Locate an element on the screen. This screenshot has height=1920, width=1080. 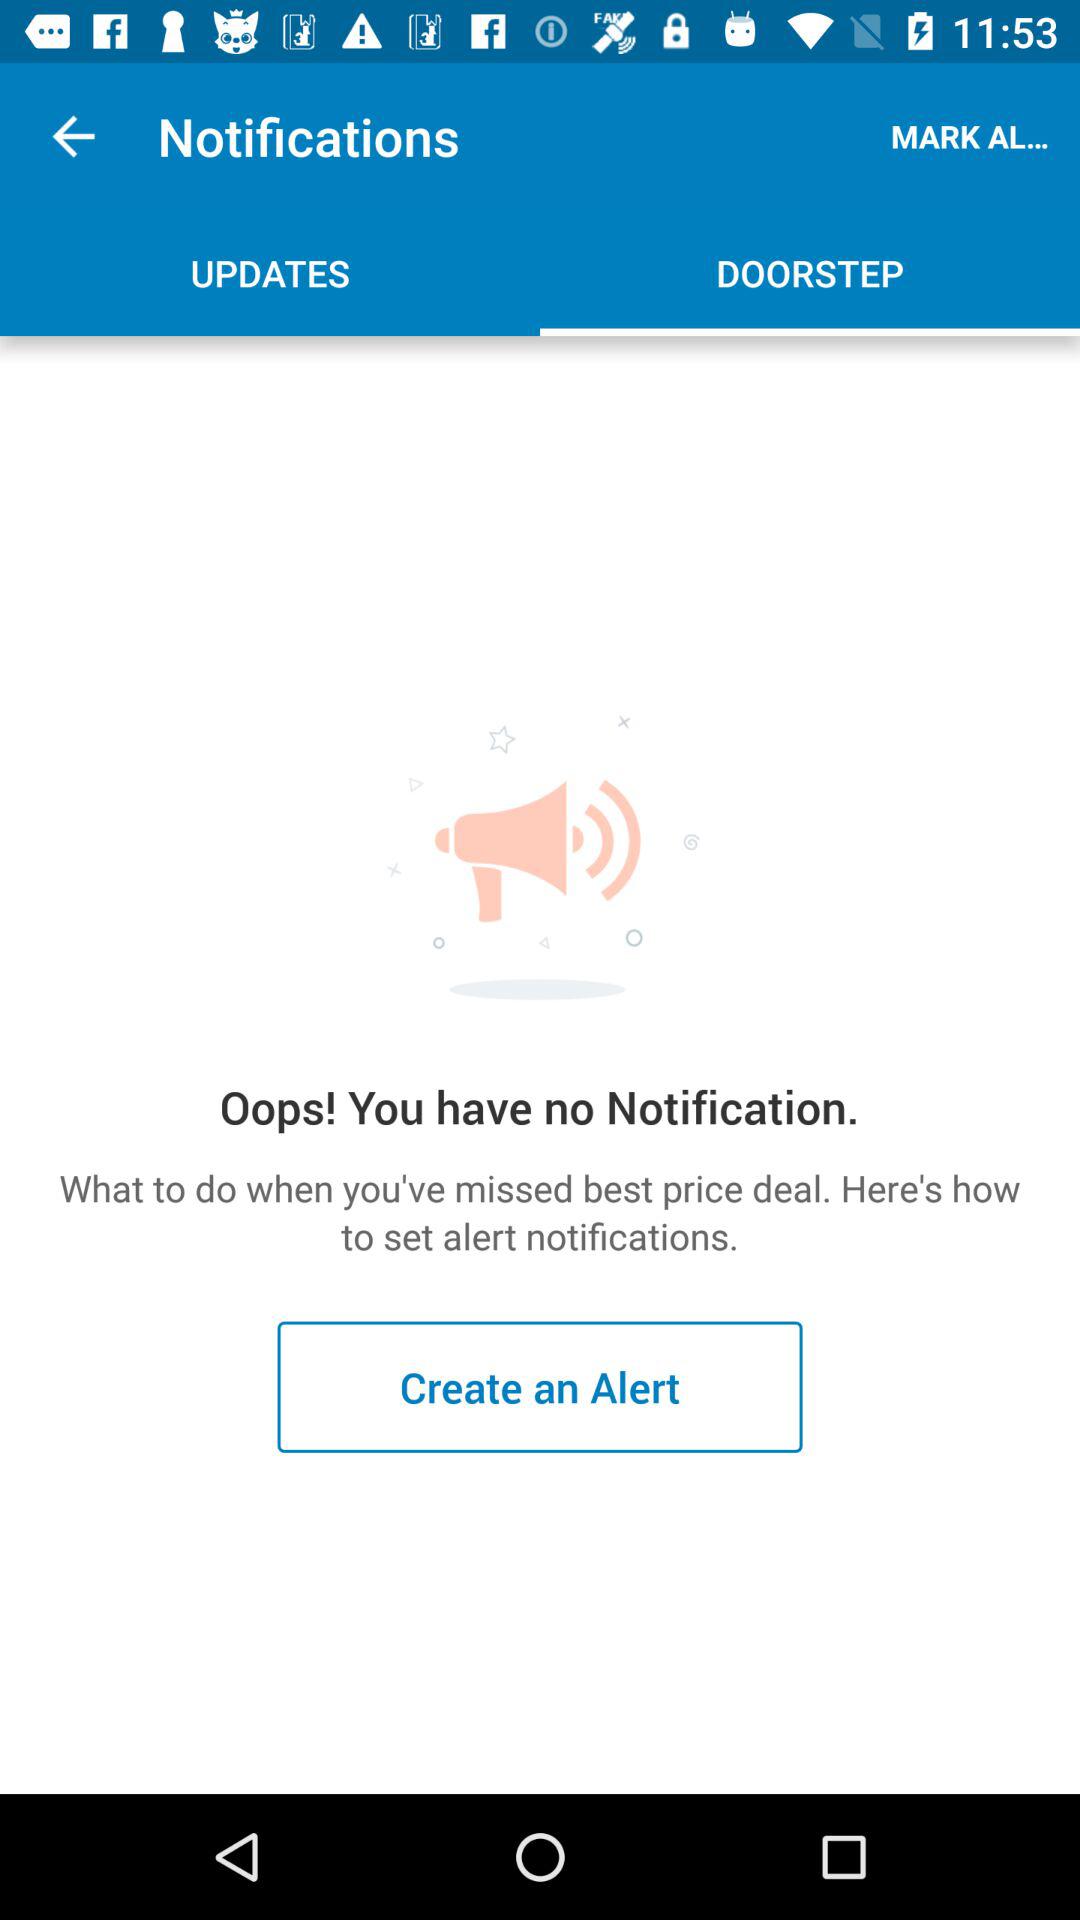
open the updates icon is located at coordinates (270, 272).